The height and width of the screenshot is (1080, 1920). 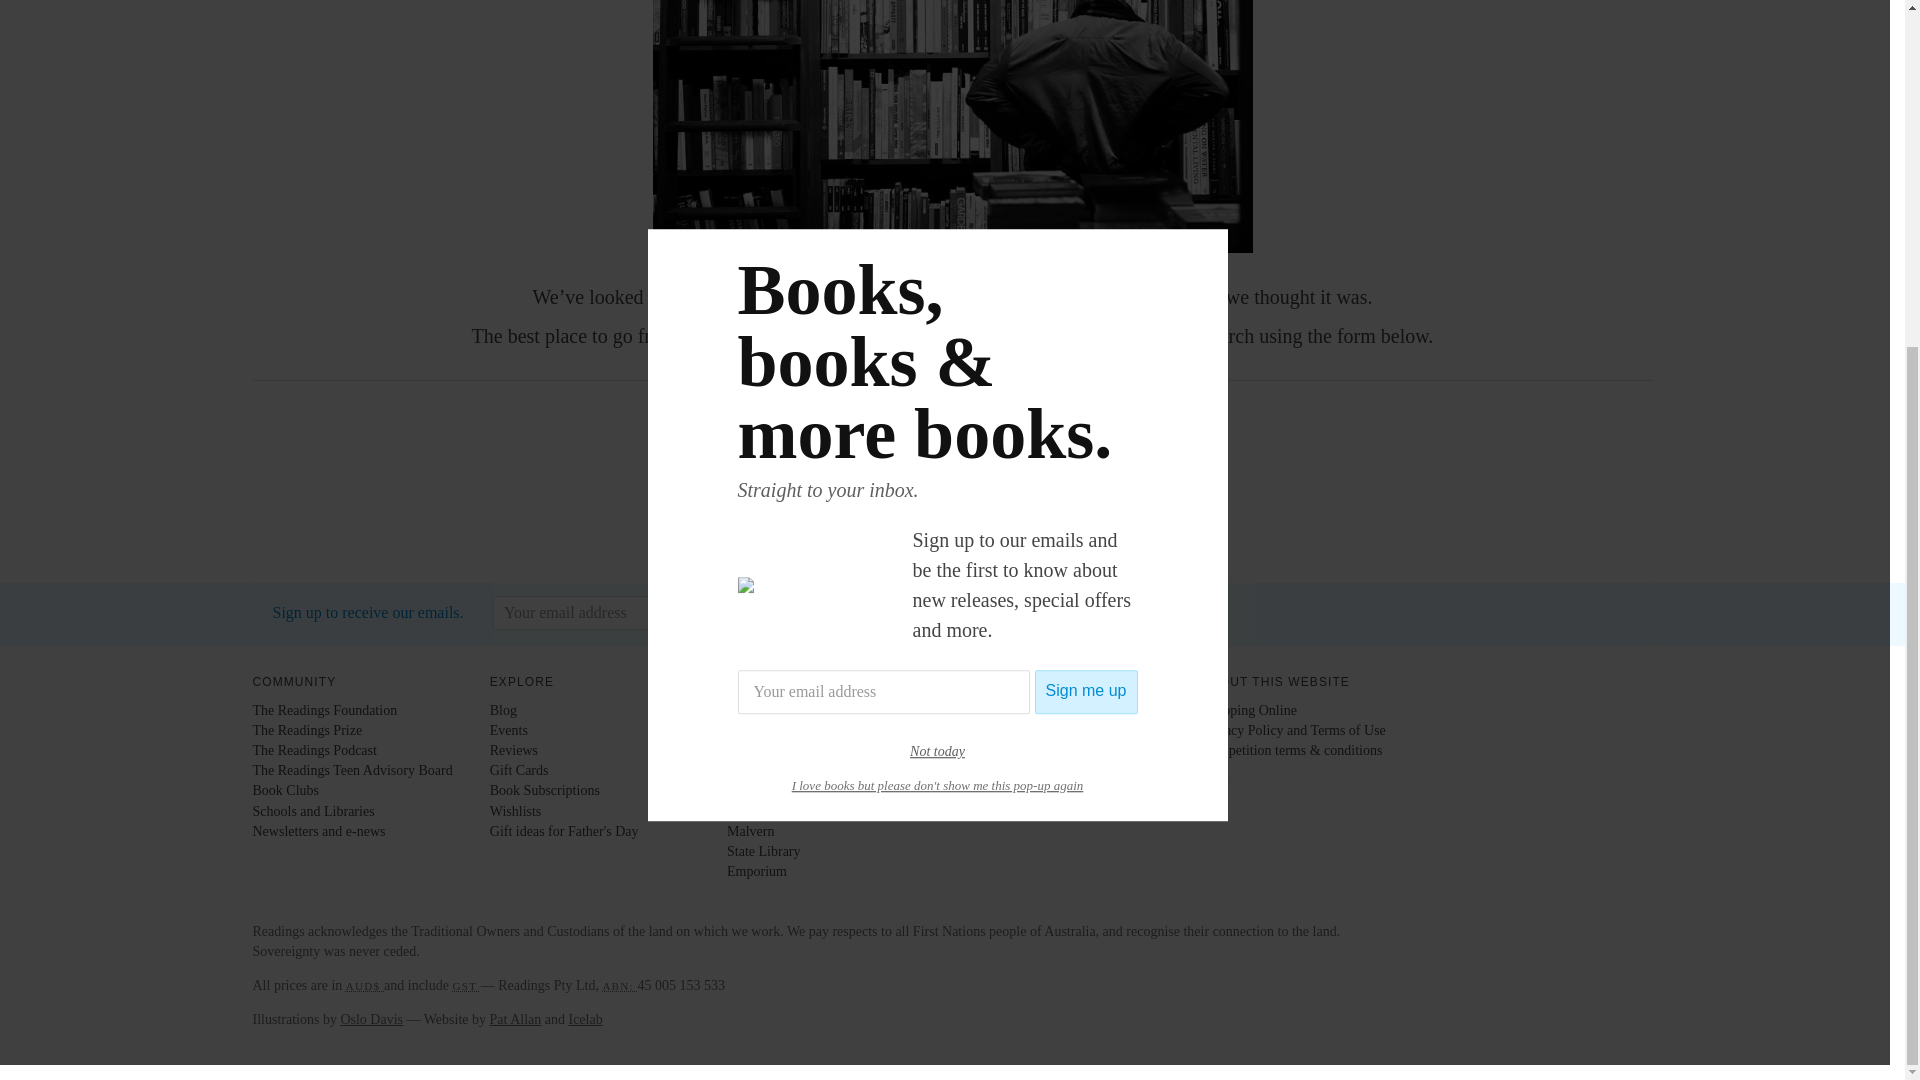 I want to click on Goods and Services Tax, so click(x=466, y=986).